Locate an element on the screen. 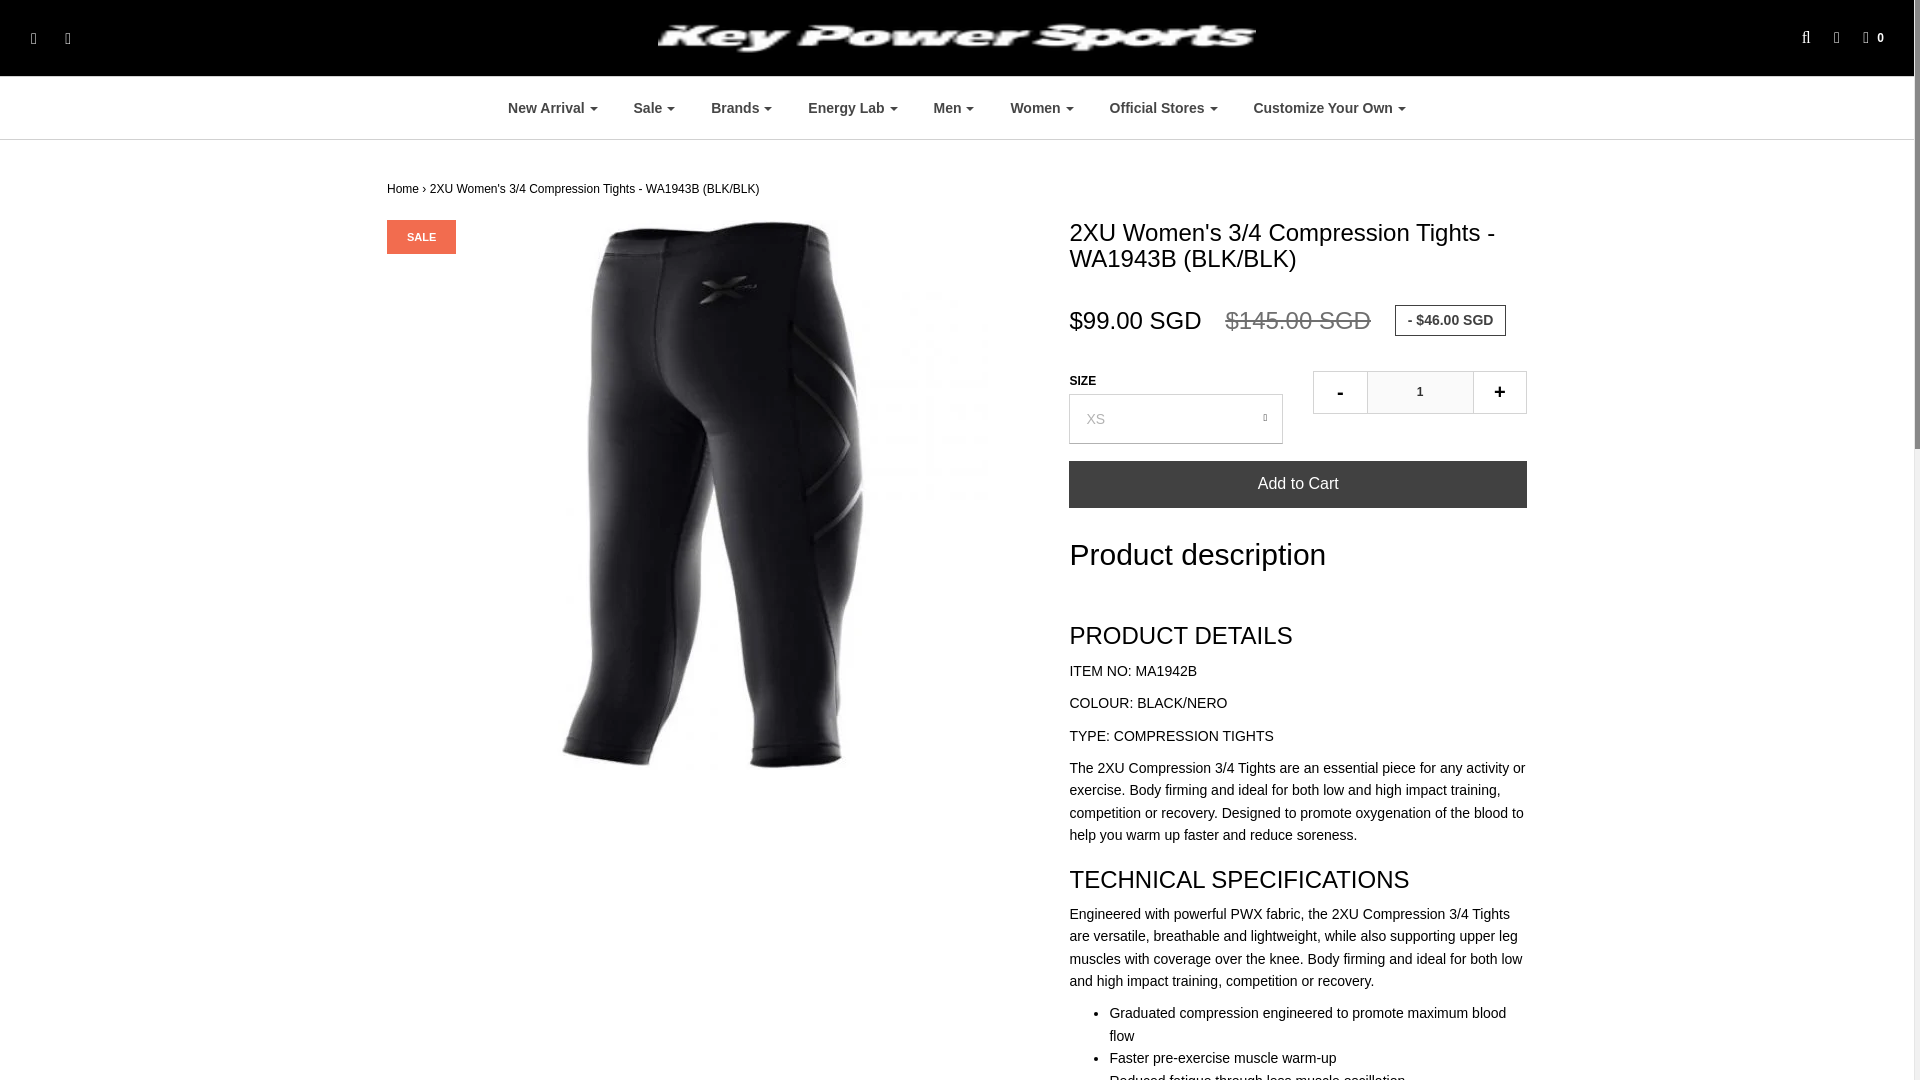 This screenshot has height=1080, width=1920. Log in is located at coordinates (1826, 38).